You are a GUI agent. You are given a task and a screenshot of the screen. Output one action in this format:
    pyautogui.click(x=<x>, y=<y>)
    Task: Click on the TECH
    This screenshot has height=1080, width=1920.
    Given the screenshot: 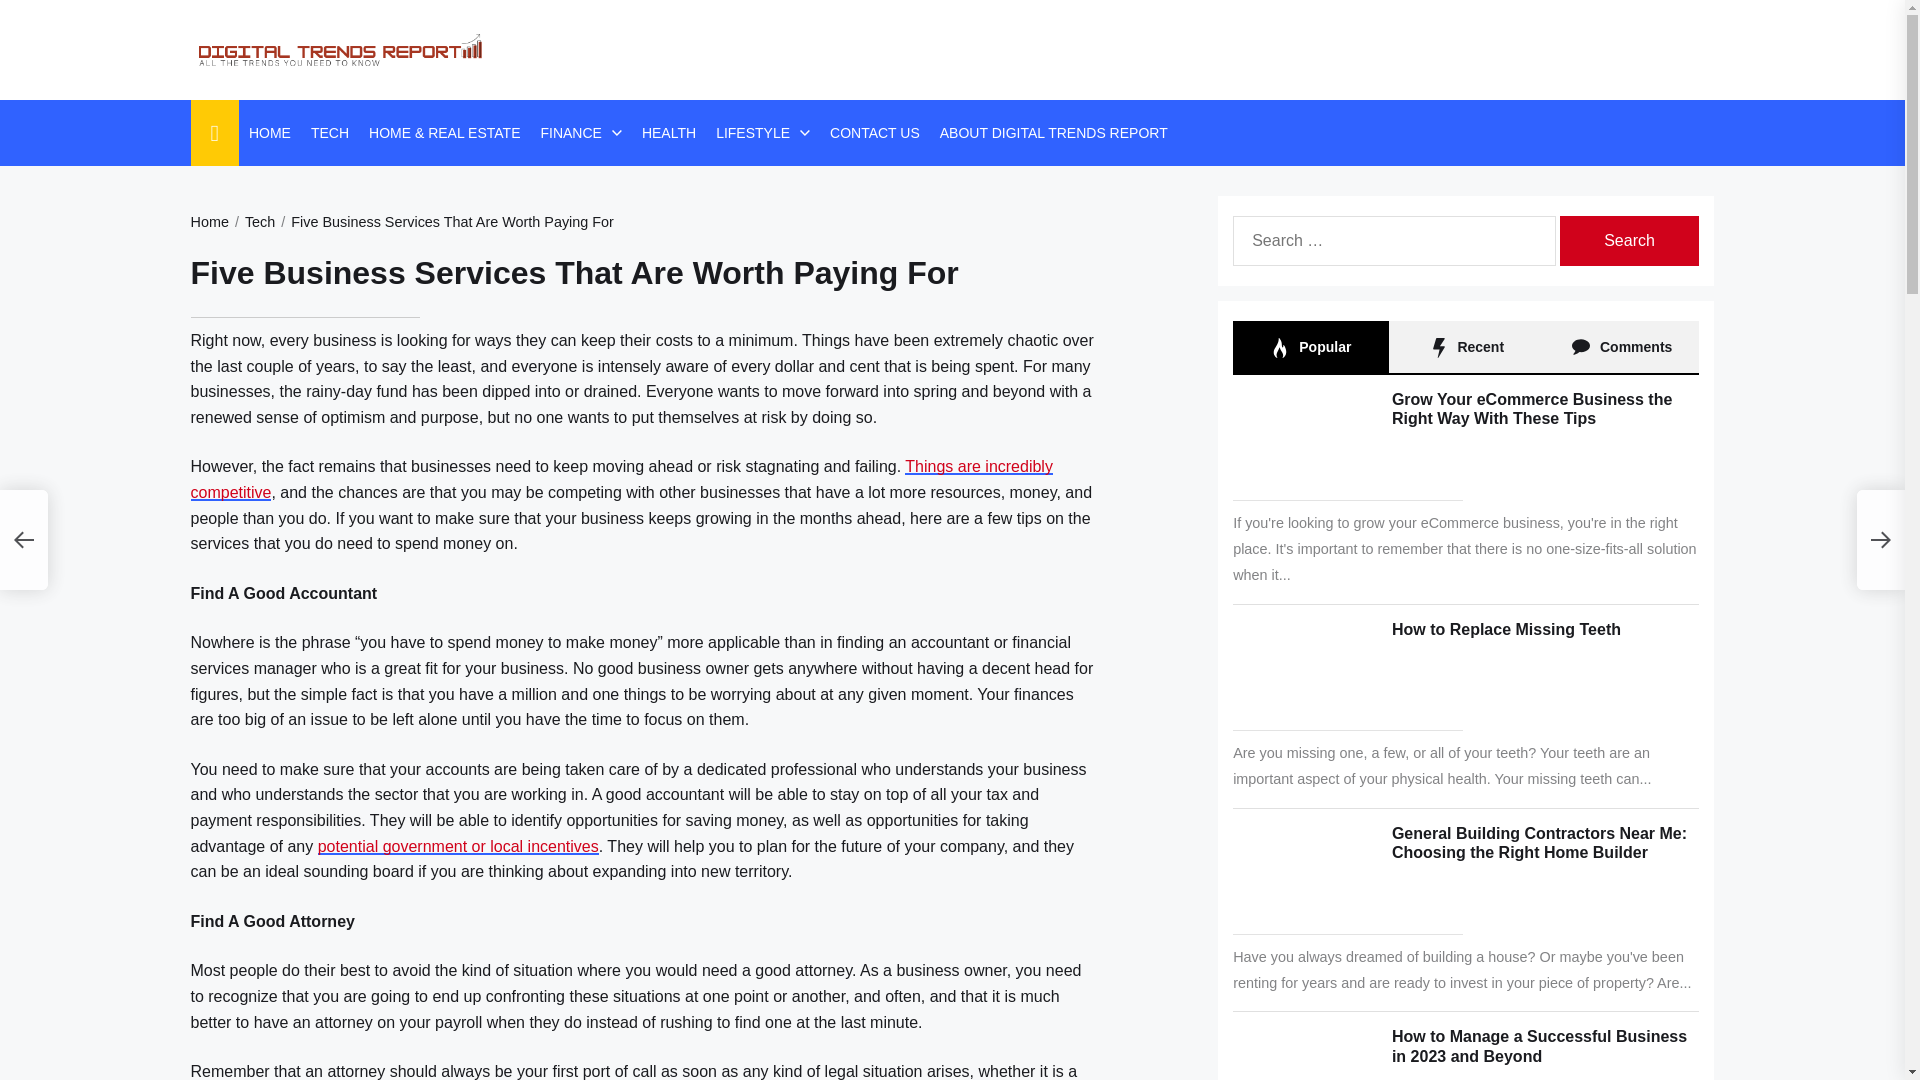 What is the action you would take?
    pyautogui.click(x=330, y=132)
    